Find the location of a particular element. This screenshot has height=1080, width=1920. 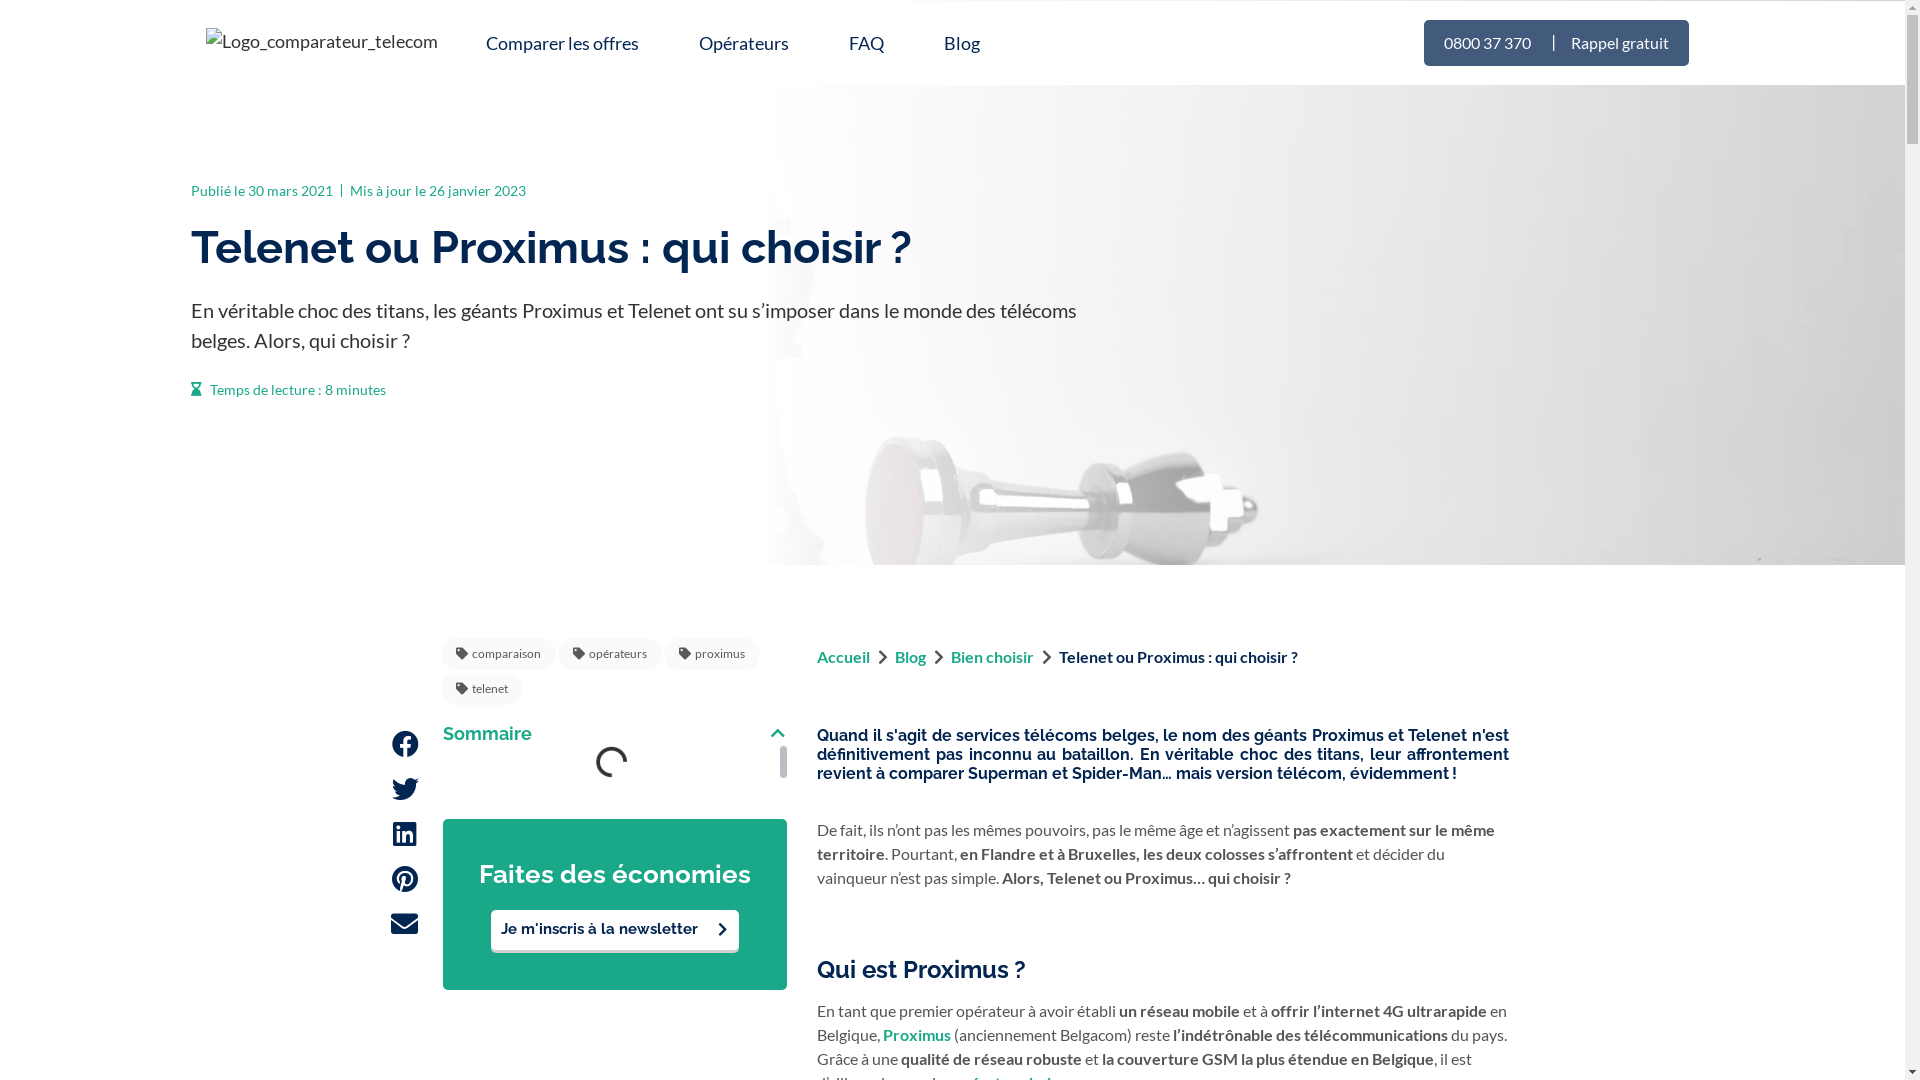

0800 37 370 is located at coordinates (1488, 43).